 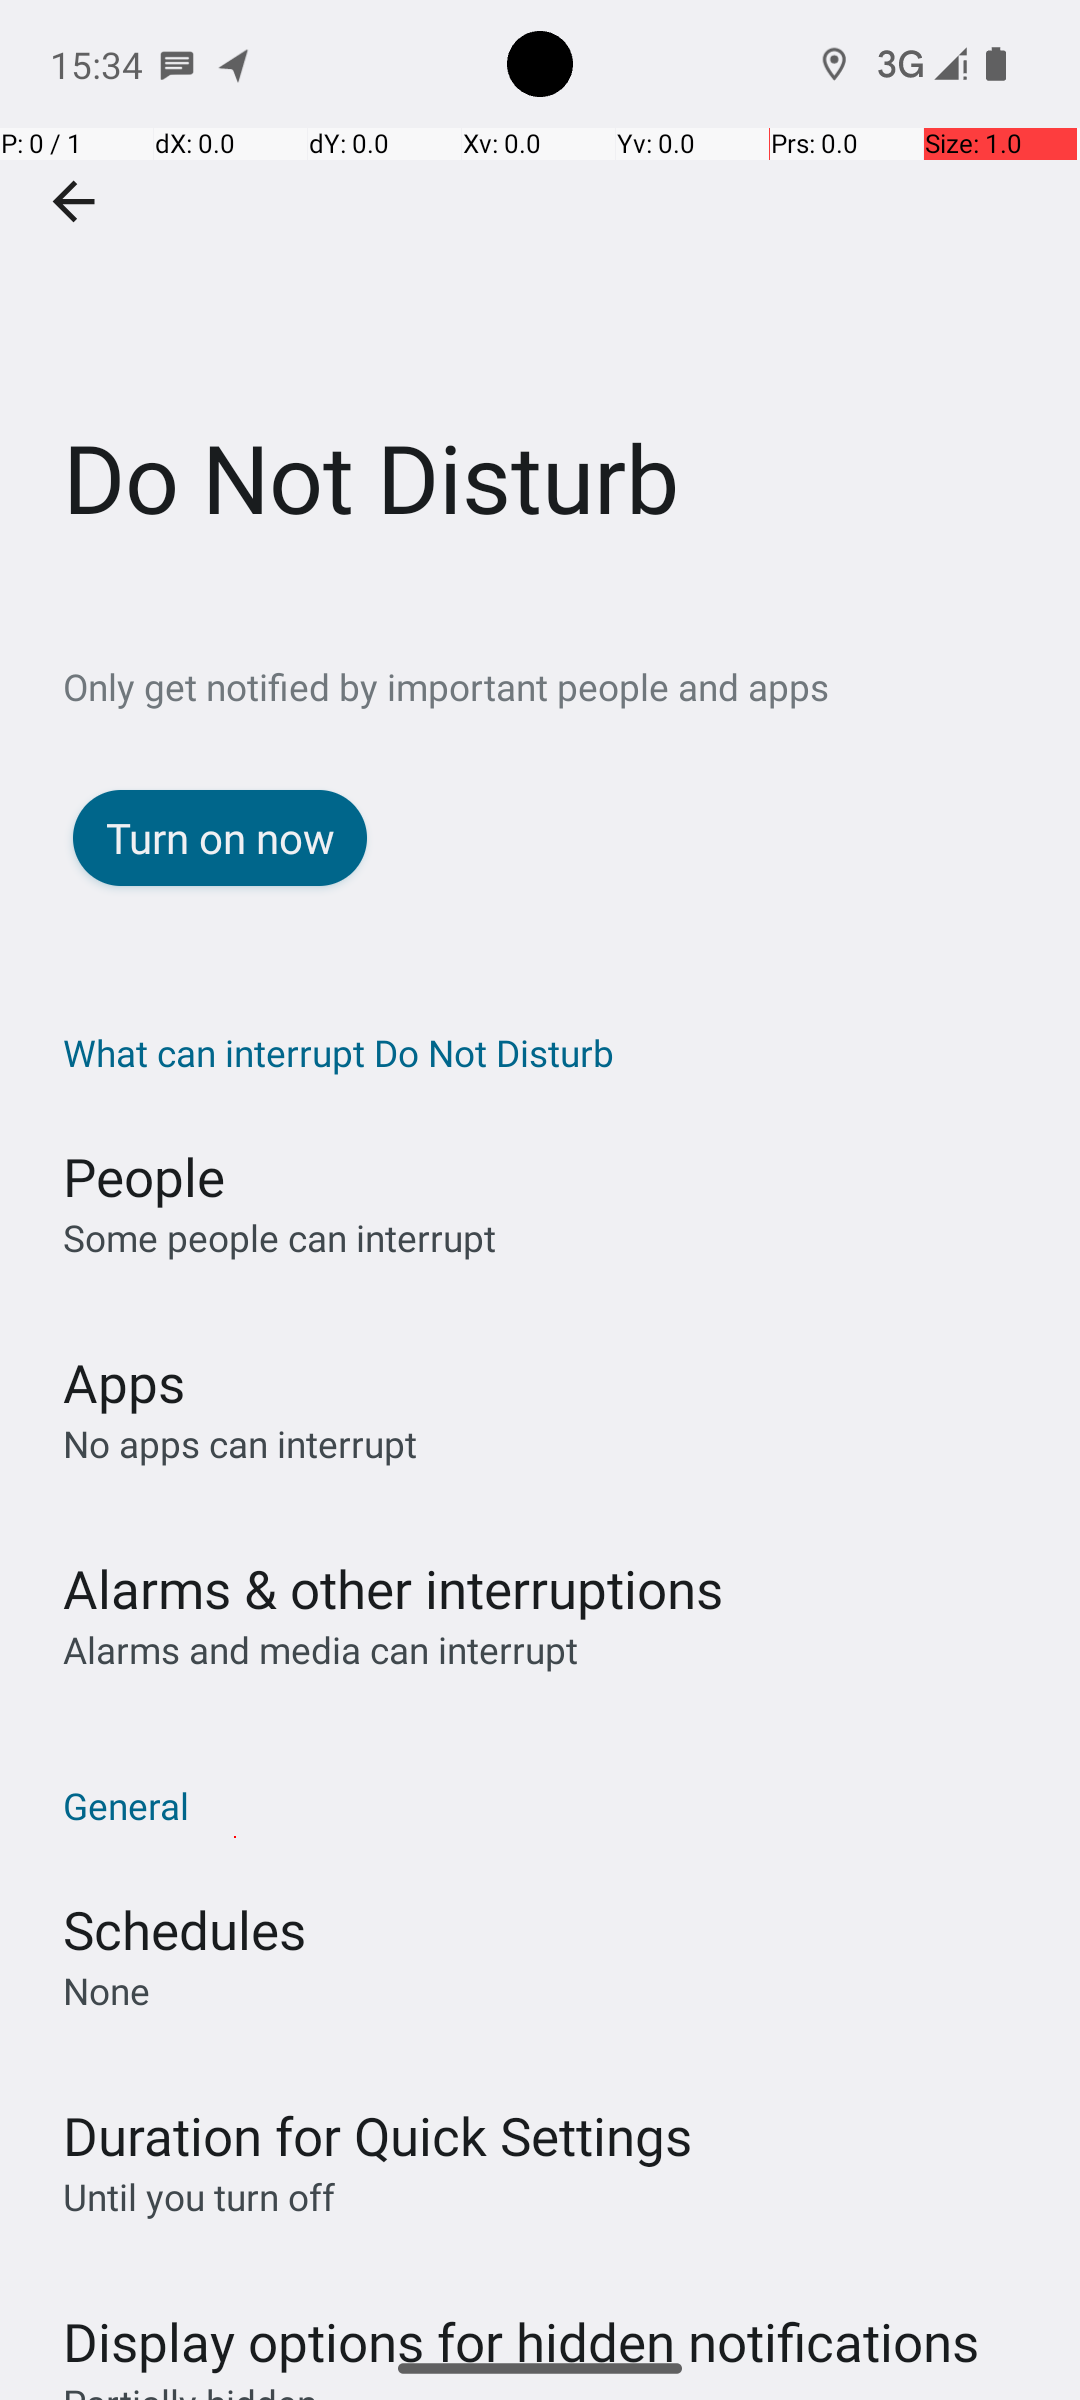 I want to click on What can interrupt Do Not Disturb, so click(x=550, y=1052).